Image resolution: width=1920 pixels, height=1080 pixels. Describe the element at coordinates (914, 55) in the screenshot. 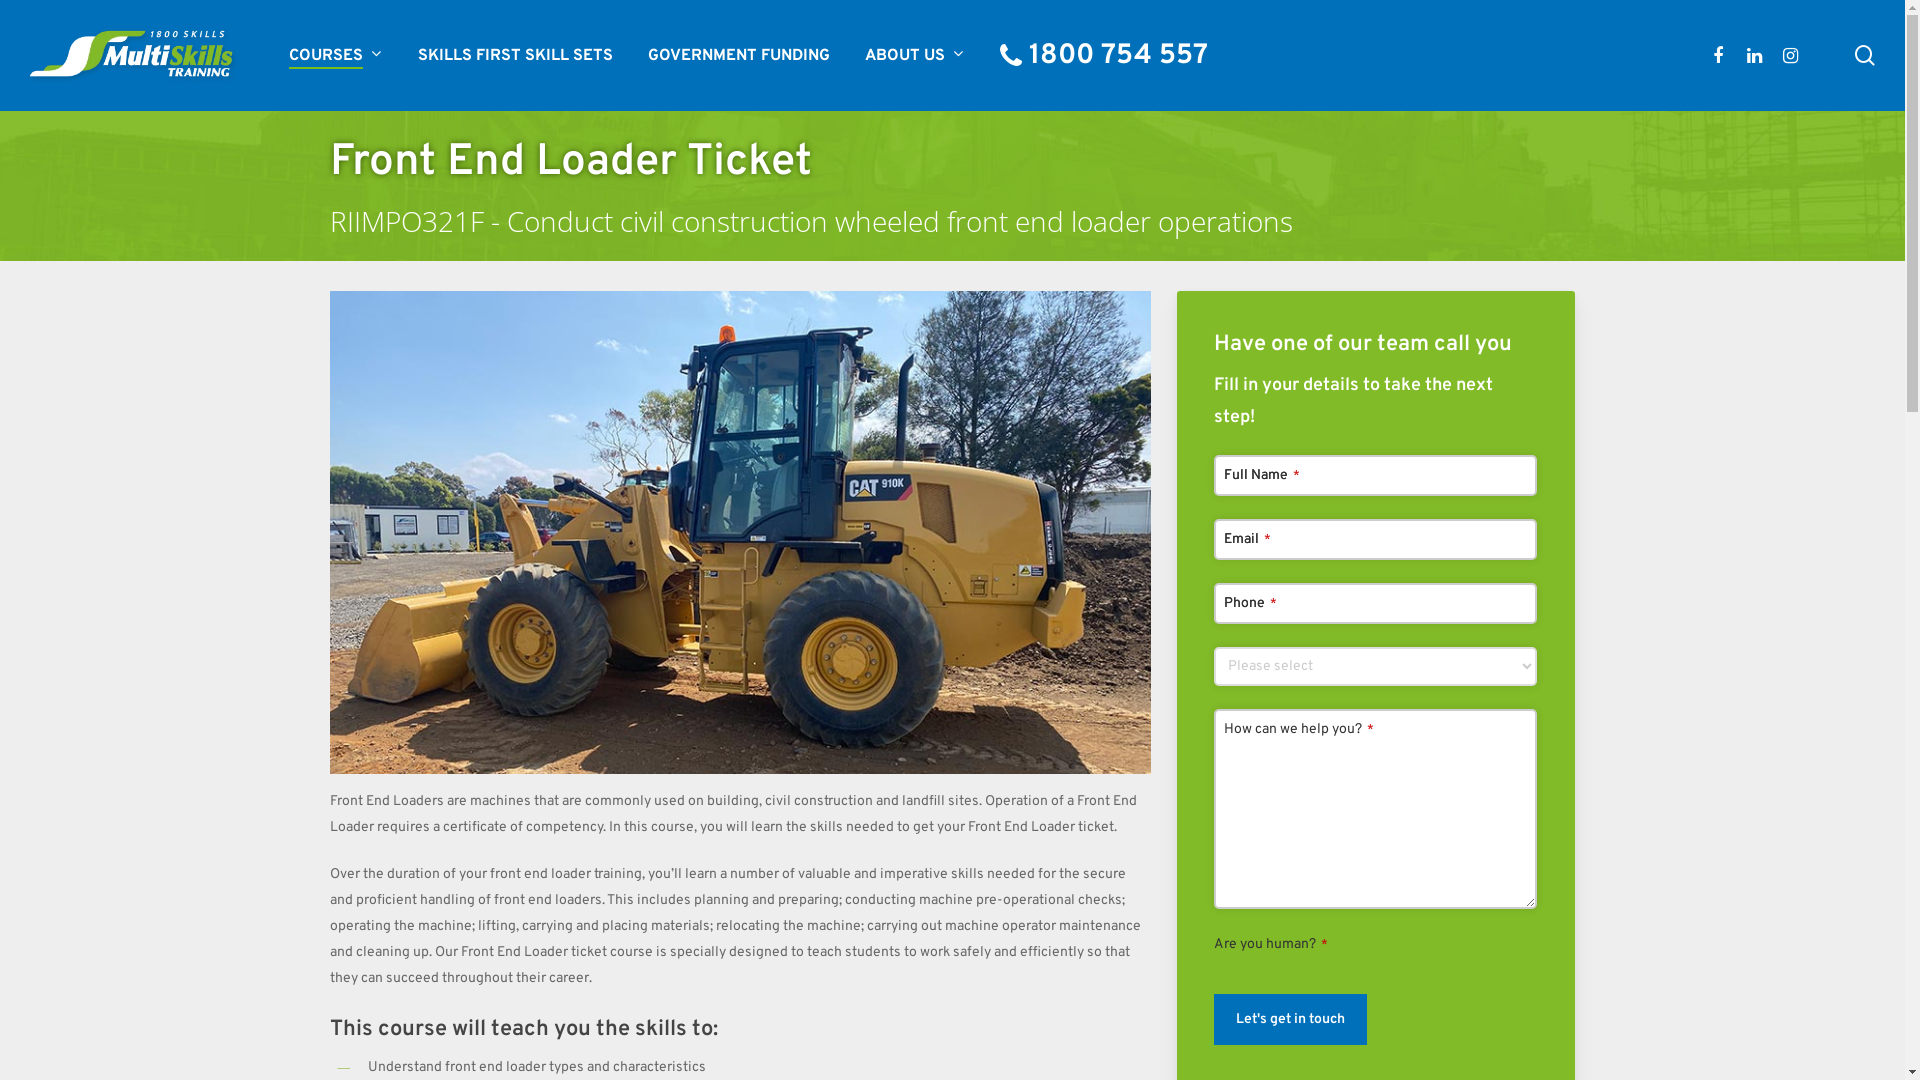

I see `ABOUT US` at that location.